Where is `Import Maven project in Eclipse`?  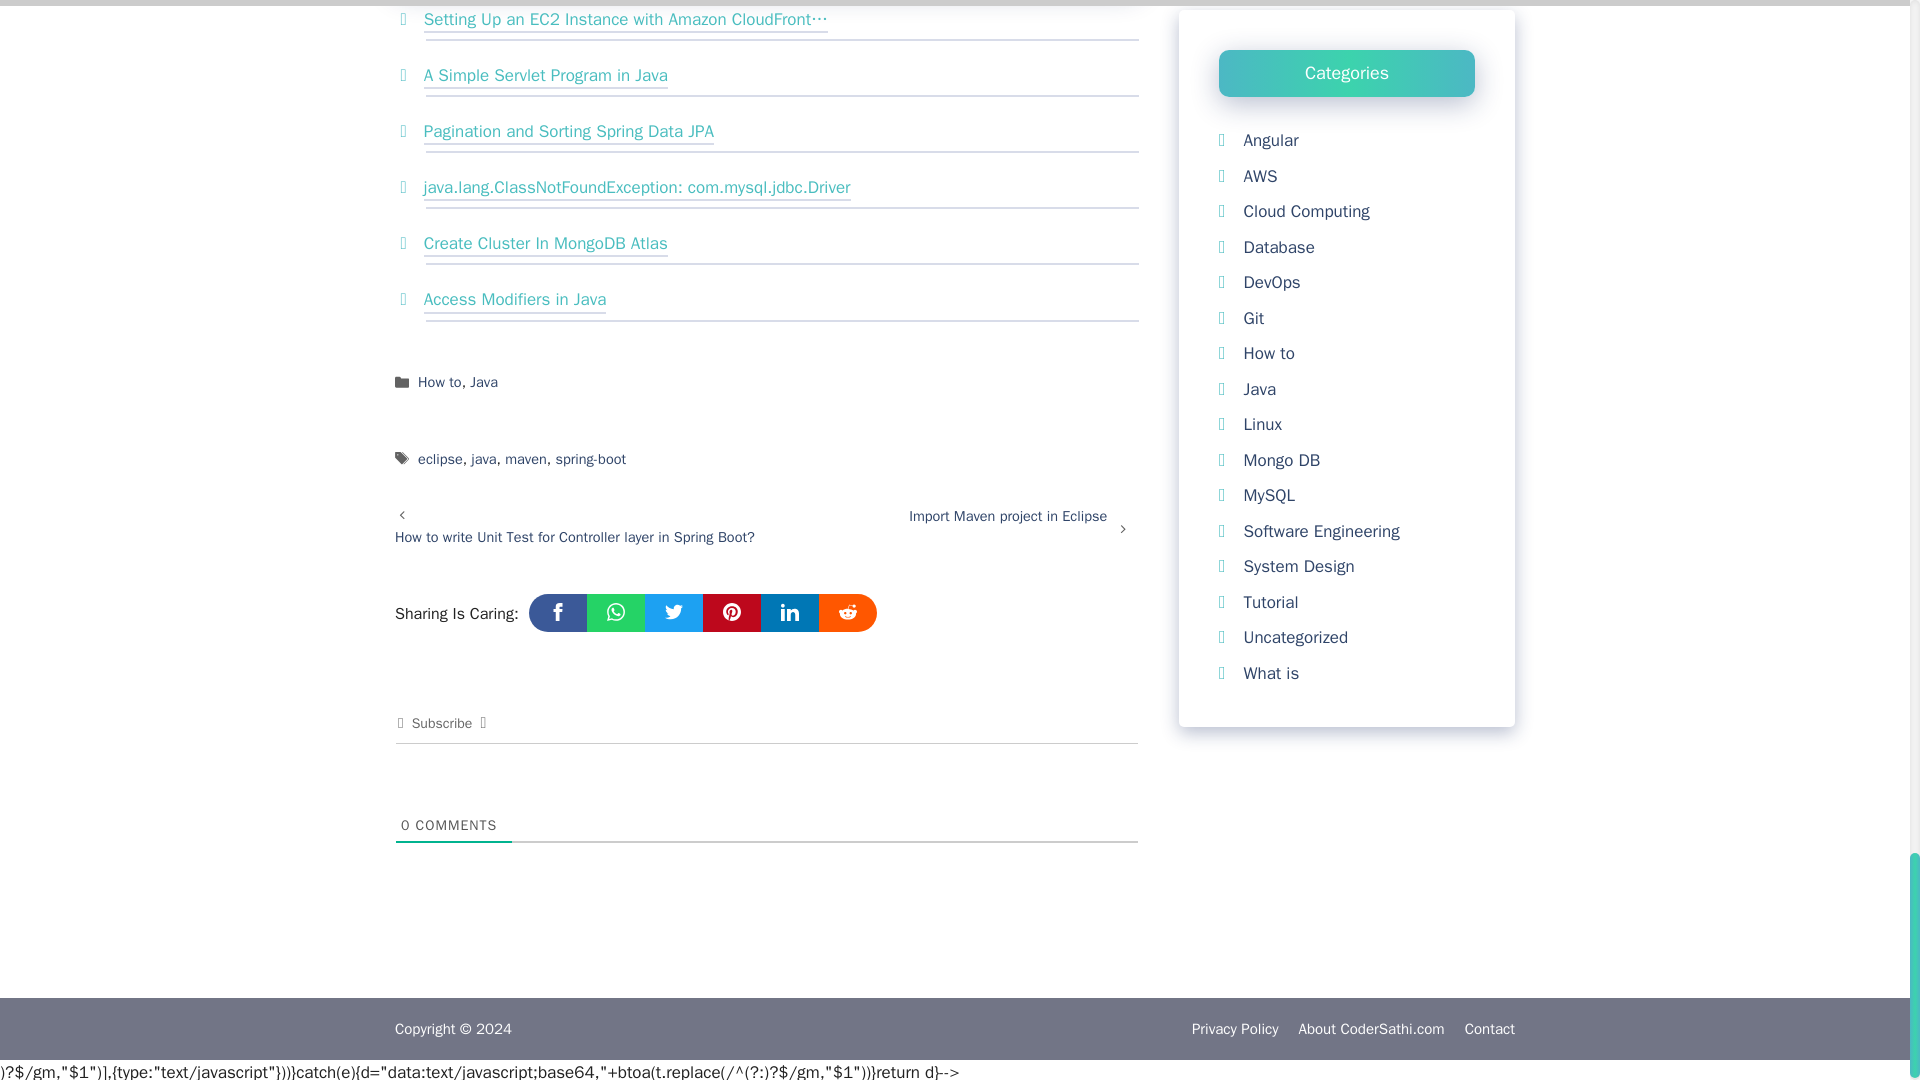 Import Maven project in Eclipse is located at coordinates (1008, 516).